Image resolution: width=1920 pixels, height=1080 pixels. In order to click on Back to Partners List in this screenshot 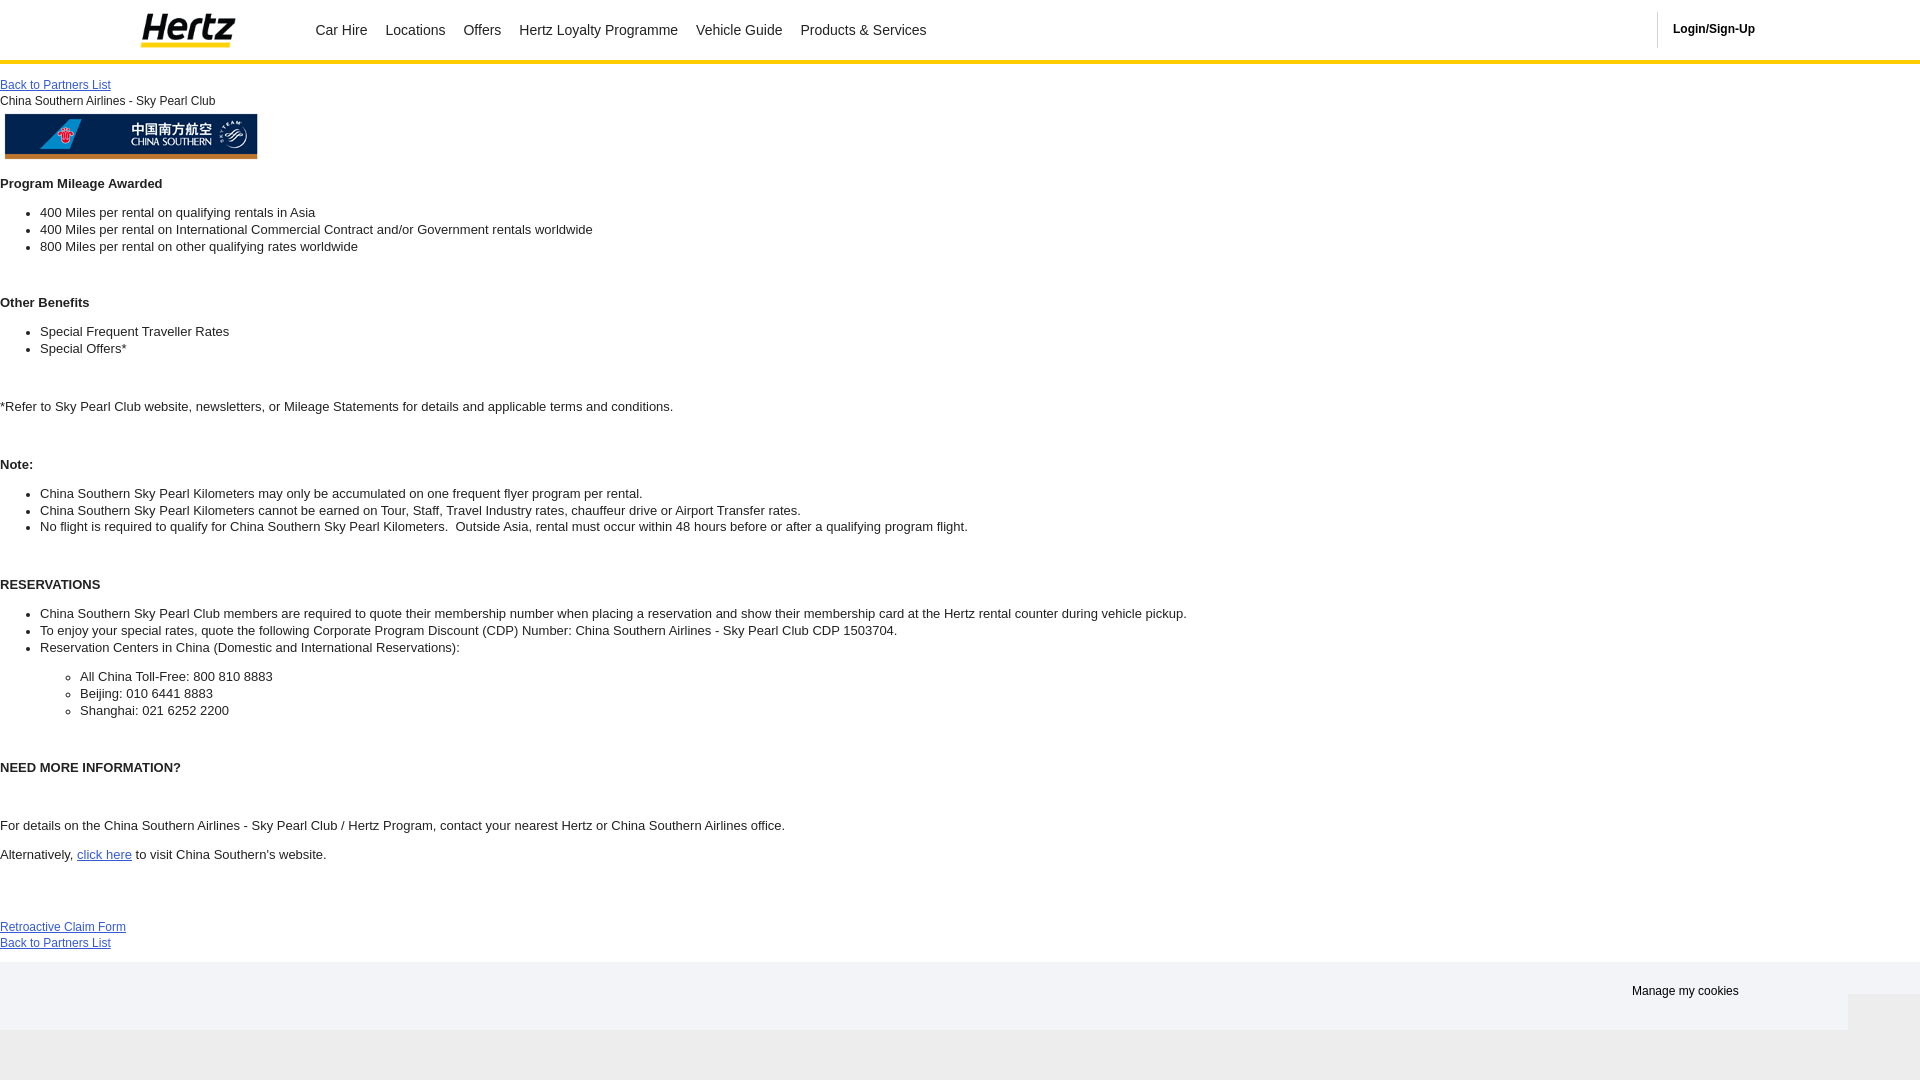, I will do `click(56, 84)`.